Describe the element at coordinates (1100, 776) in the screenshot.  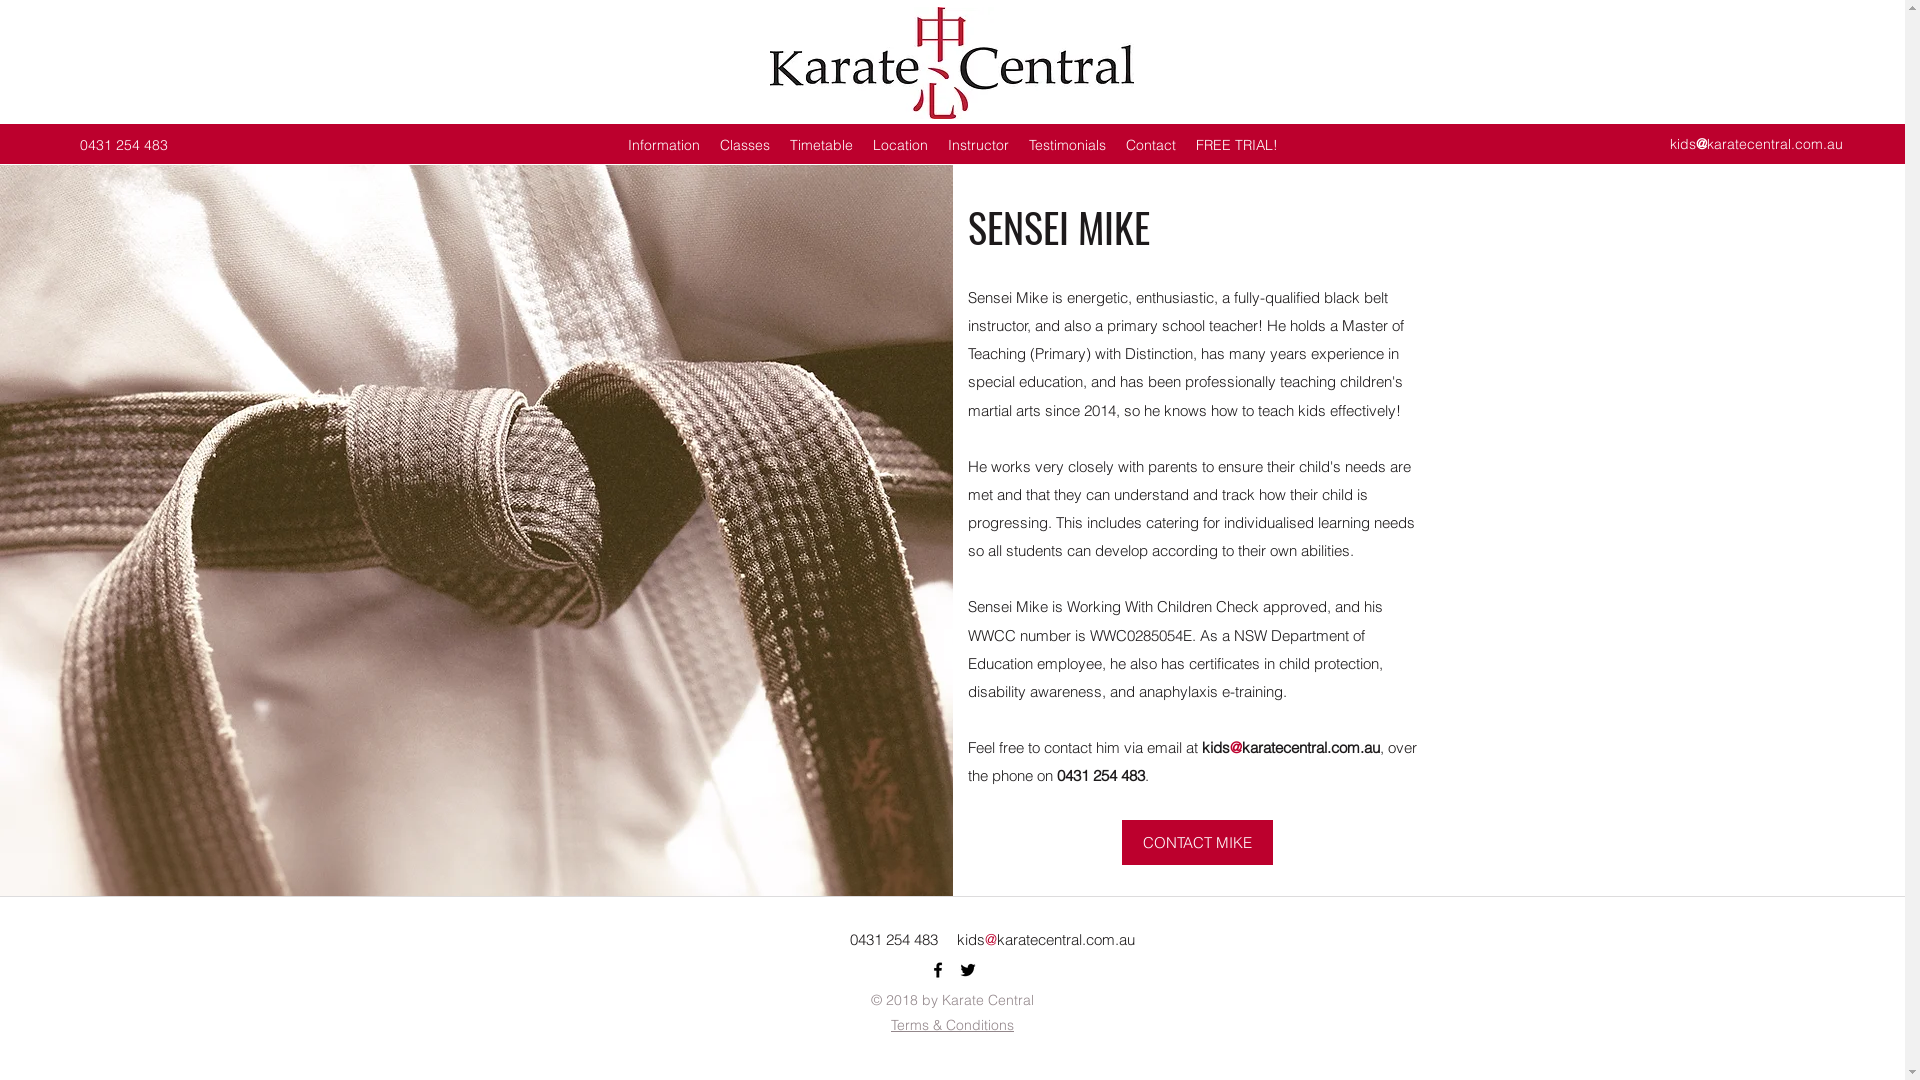
I see `0431 254 483` at that location.